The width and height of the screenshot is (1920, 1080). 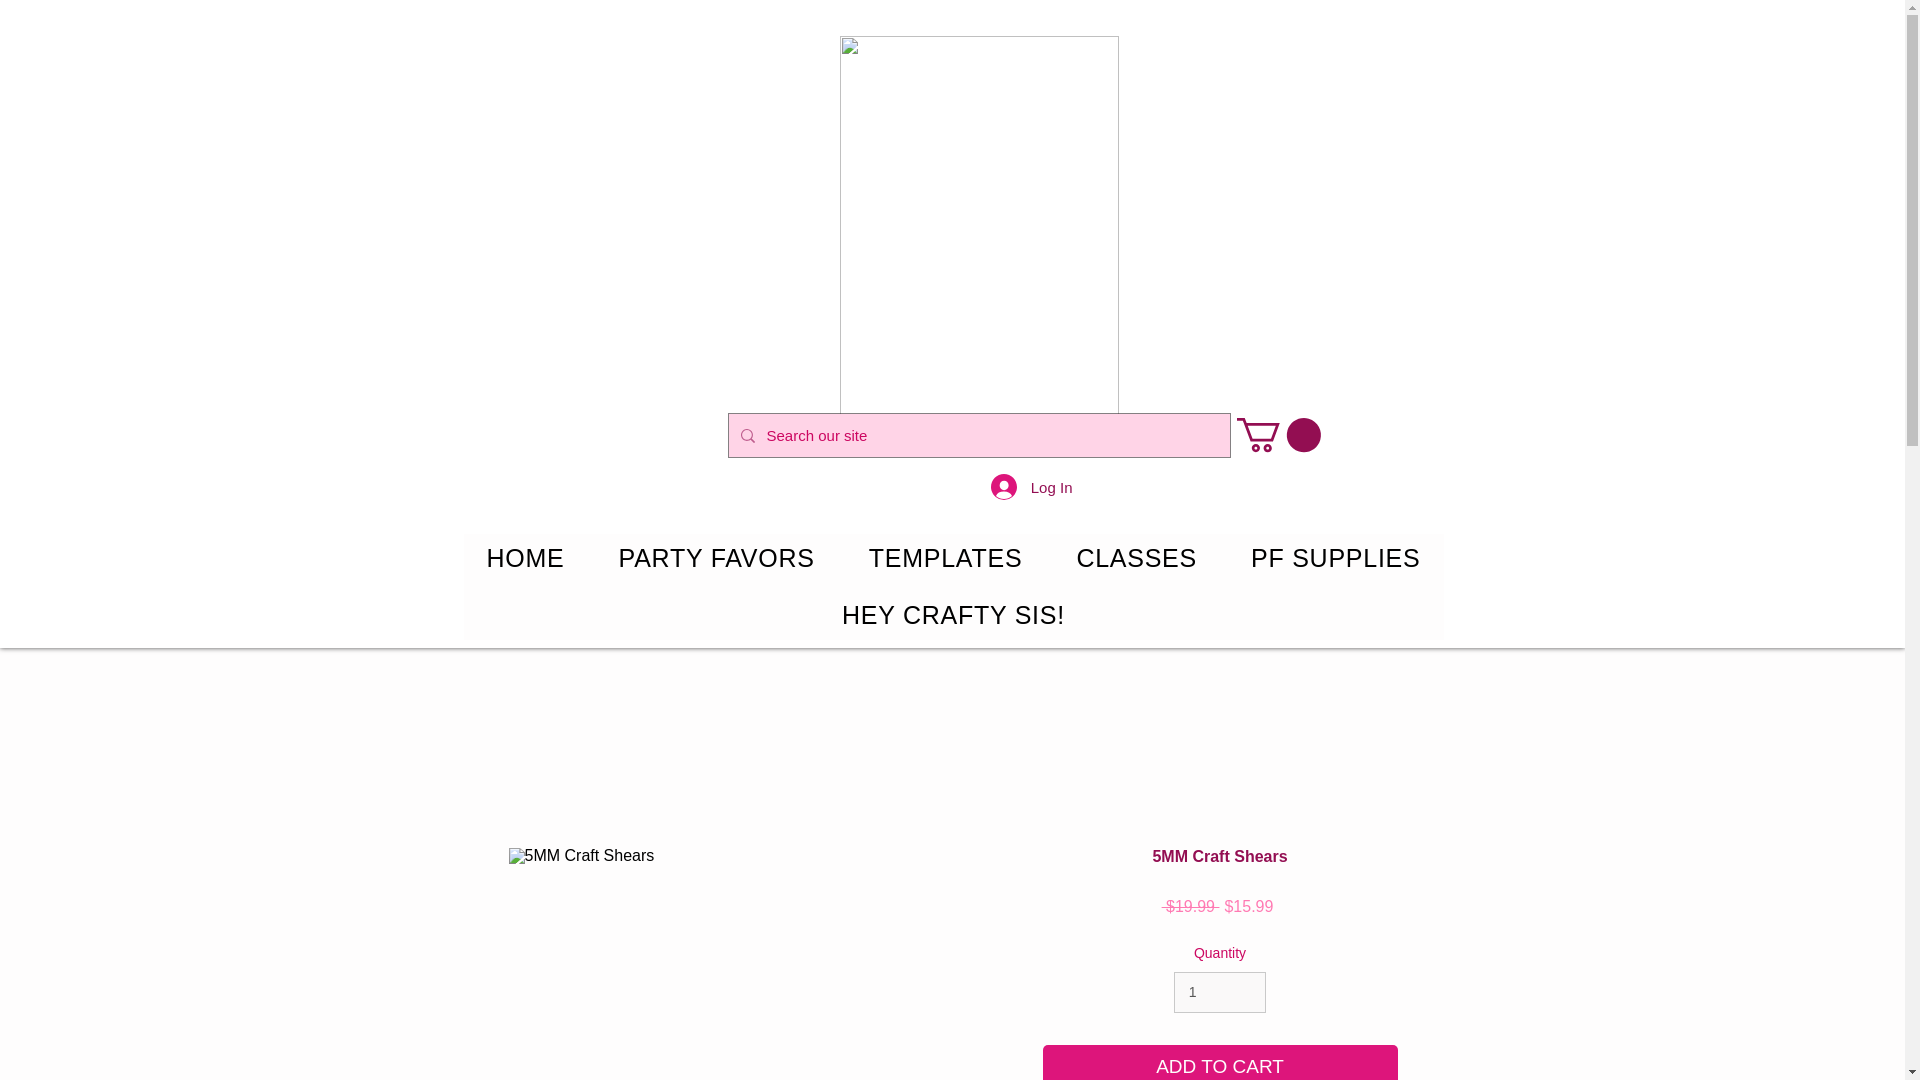 I want to click on PF SUPPLIES, so click(x=1336, y=558).